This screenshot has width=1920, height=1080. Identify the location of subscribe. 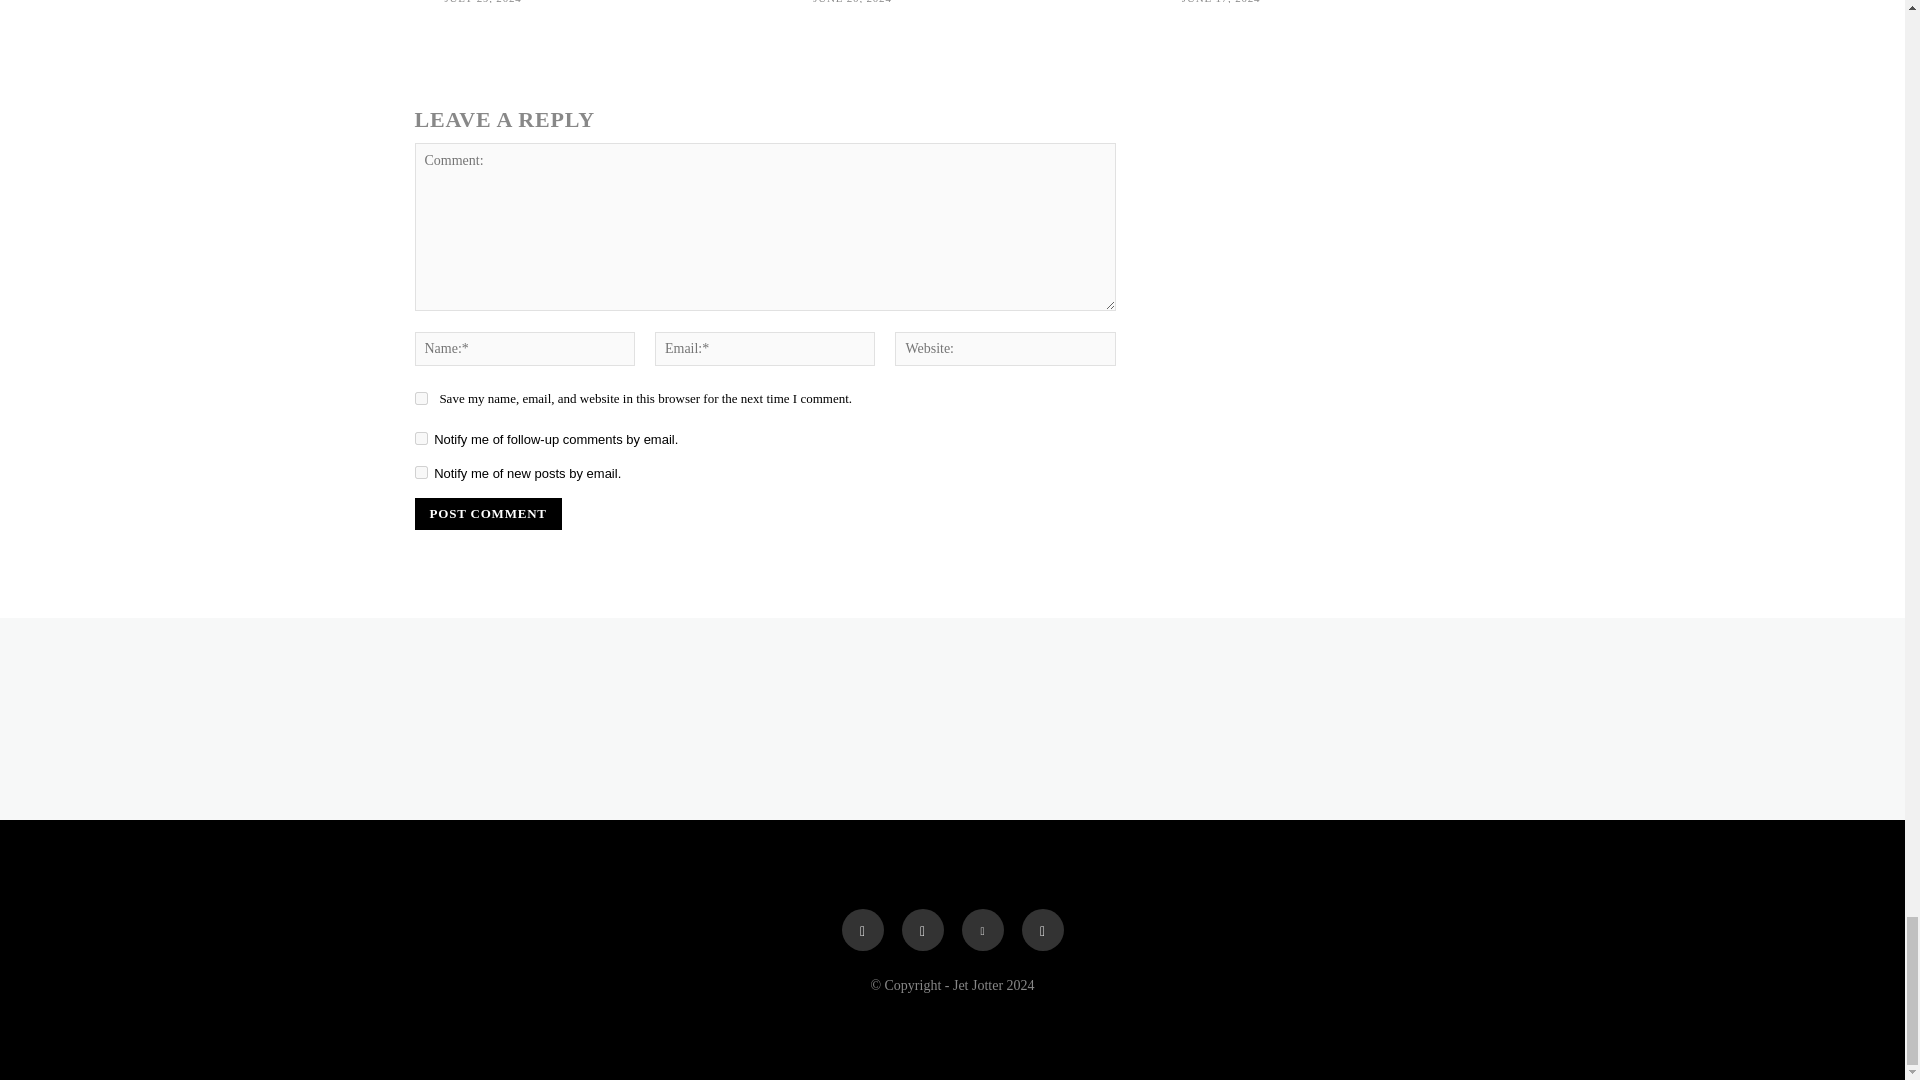
(420, 472).